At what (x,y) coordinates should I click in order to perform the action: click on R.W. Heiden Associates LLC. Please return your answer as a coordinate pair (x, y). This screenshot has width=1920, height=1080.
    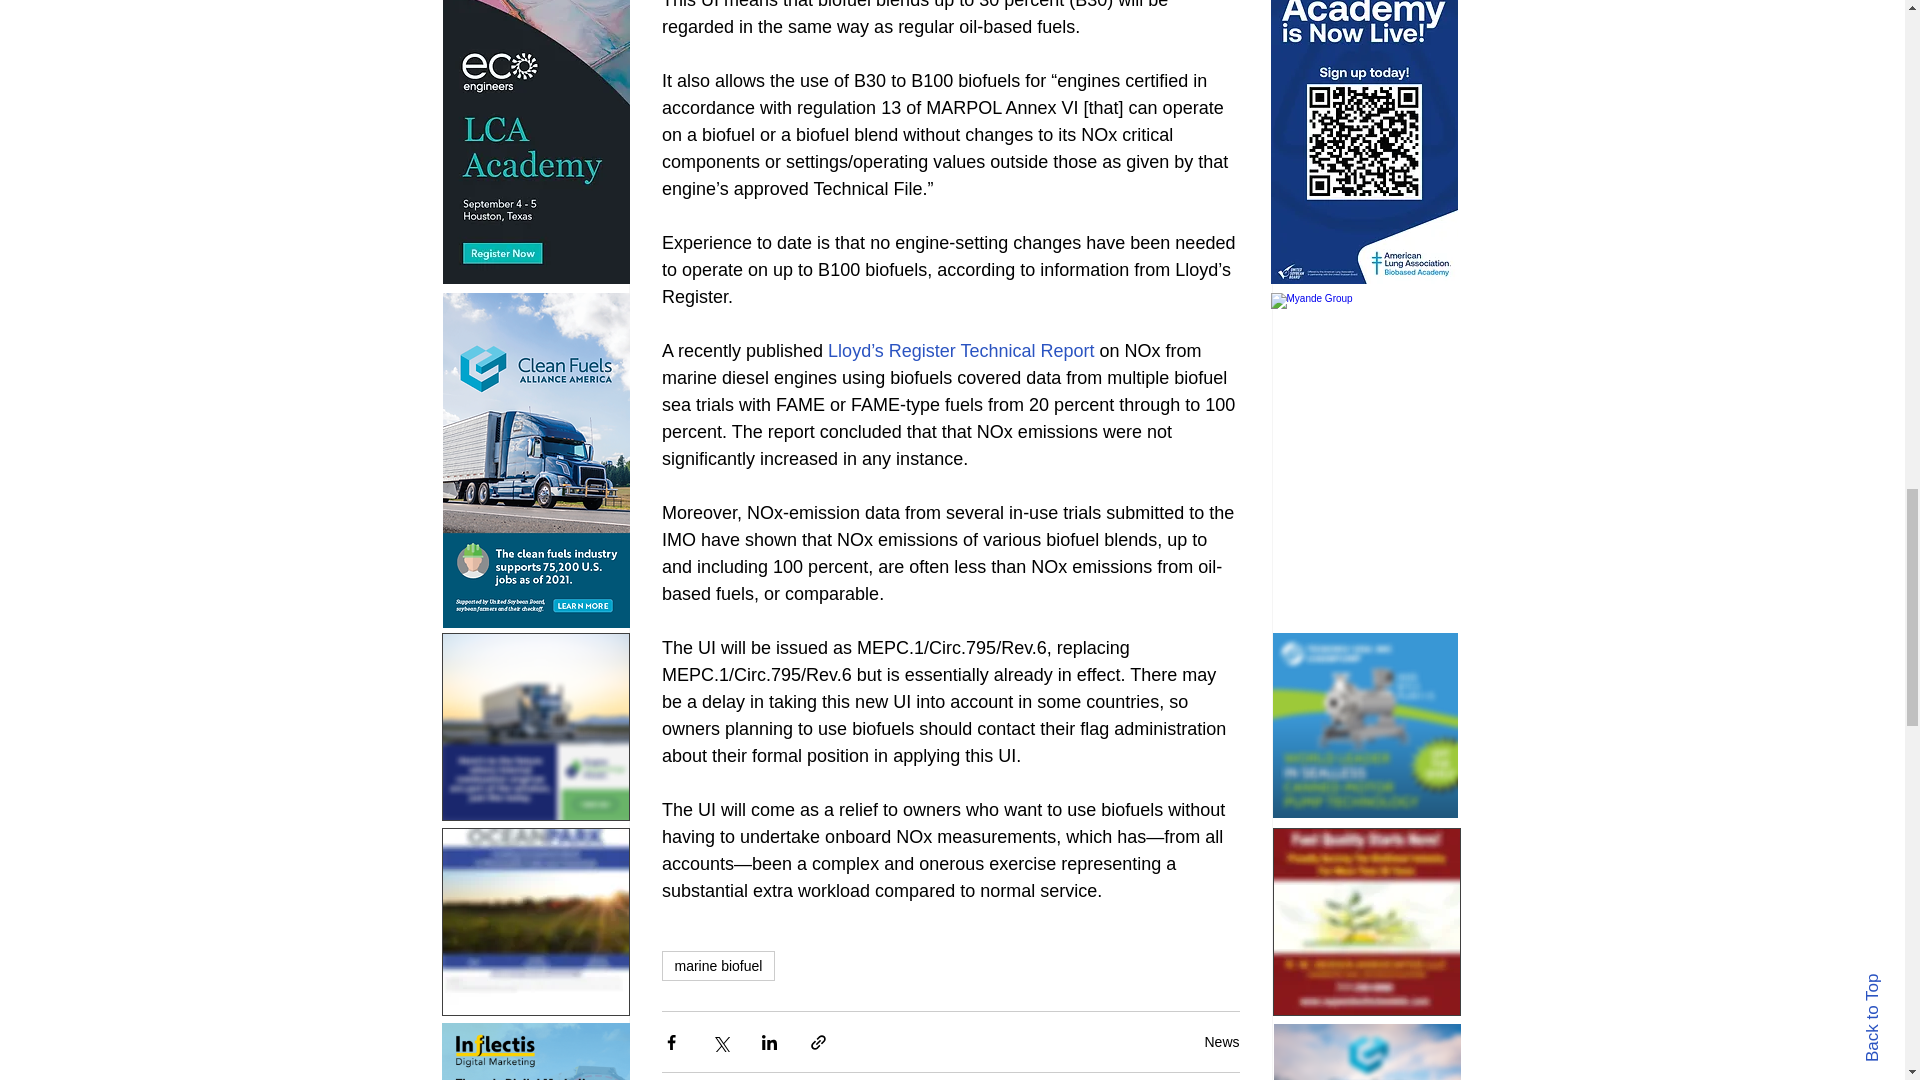
    Looking at the image, I should click on (1365, 922).